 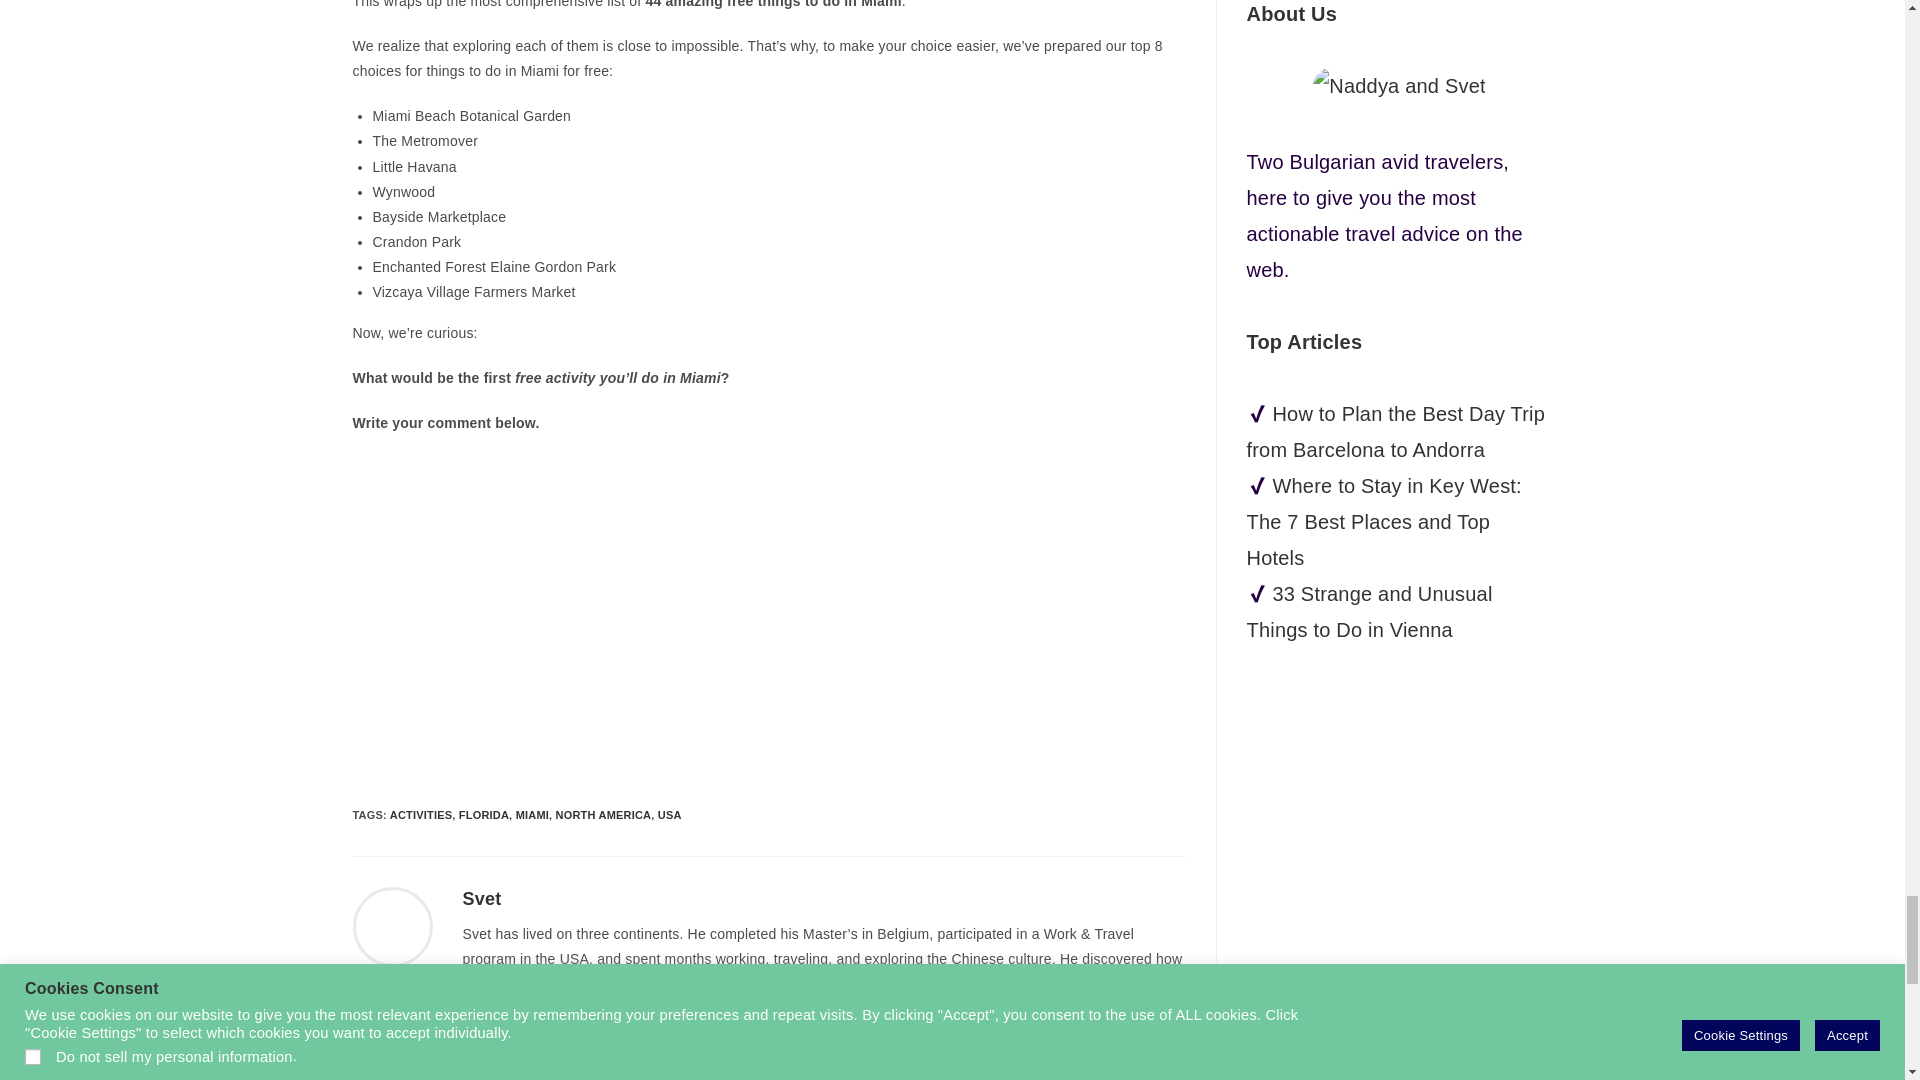 I want to click on Visit author page, so click(x=392, y=926).